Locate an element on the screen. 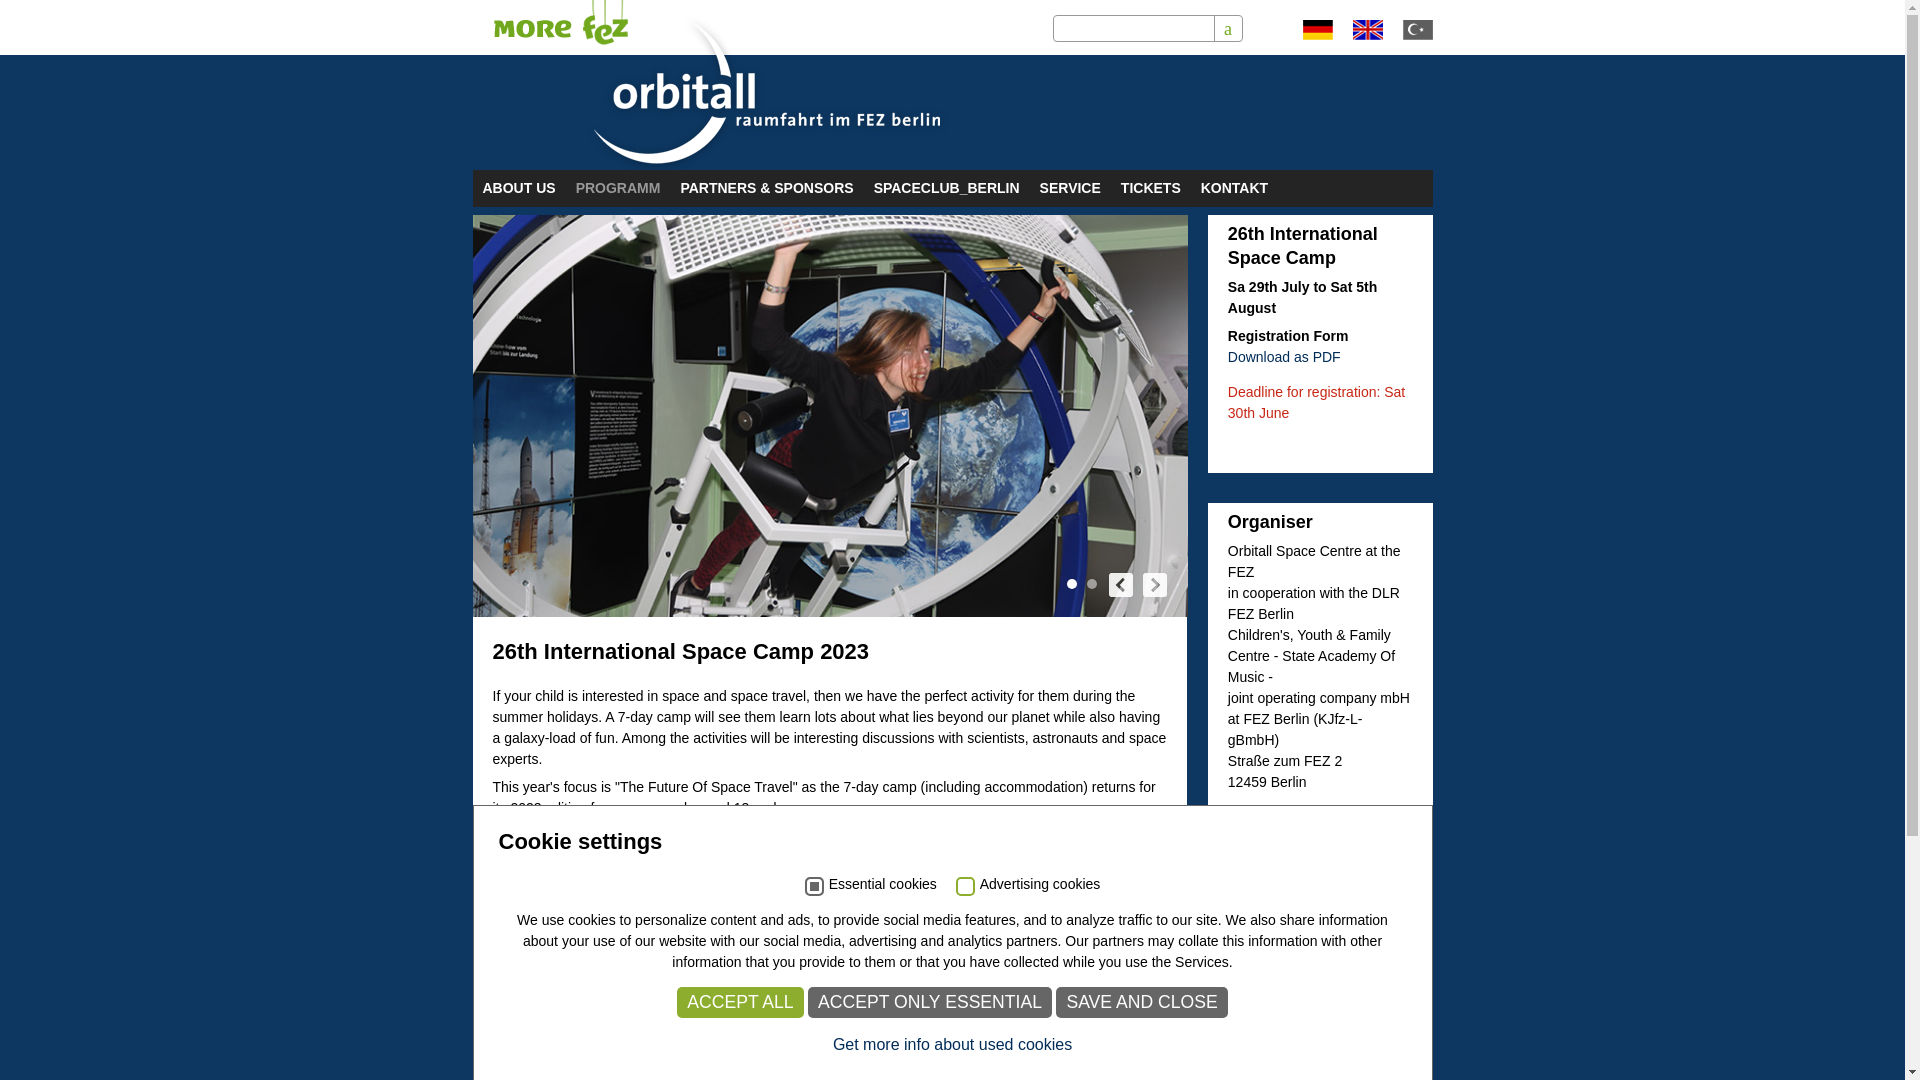  Downloads PDF is located at coordinates (1284, 356).